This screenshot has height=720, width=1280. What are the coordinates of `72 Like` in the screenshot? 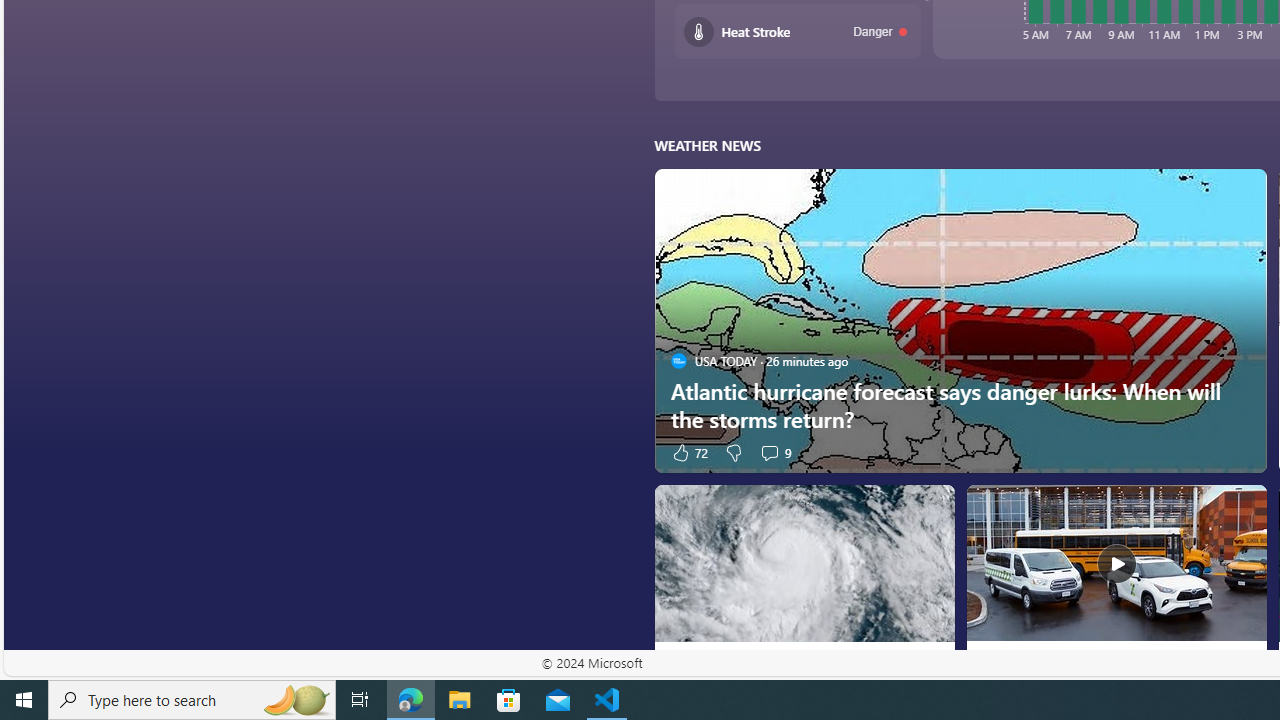 It's located at (688, 452).